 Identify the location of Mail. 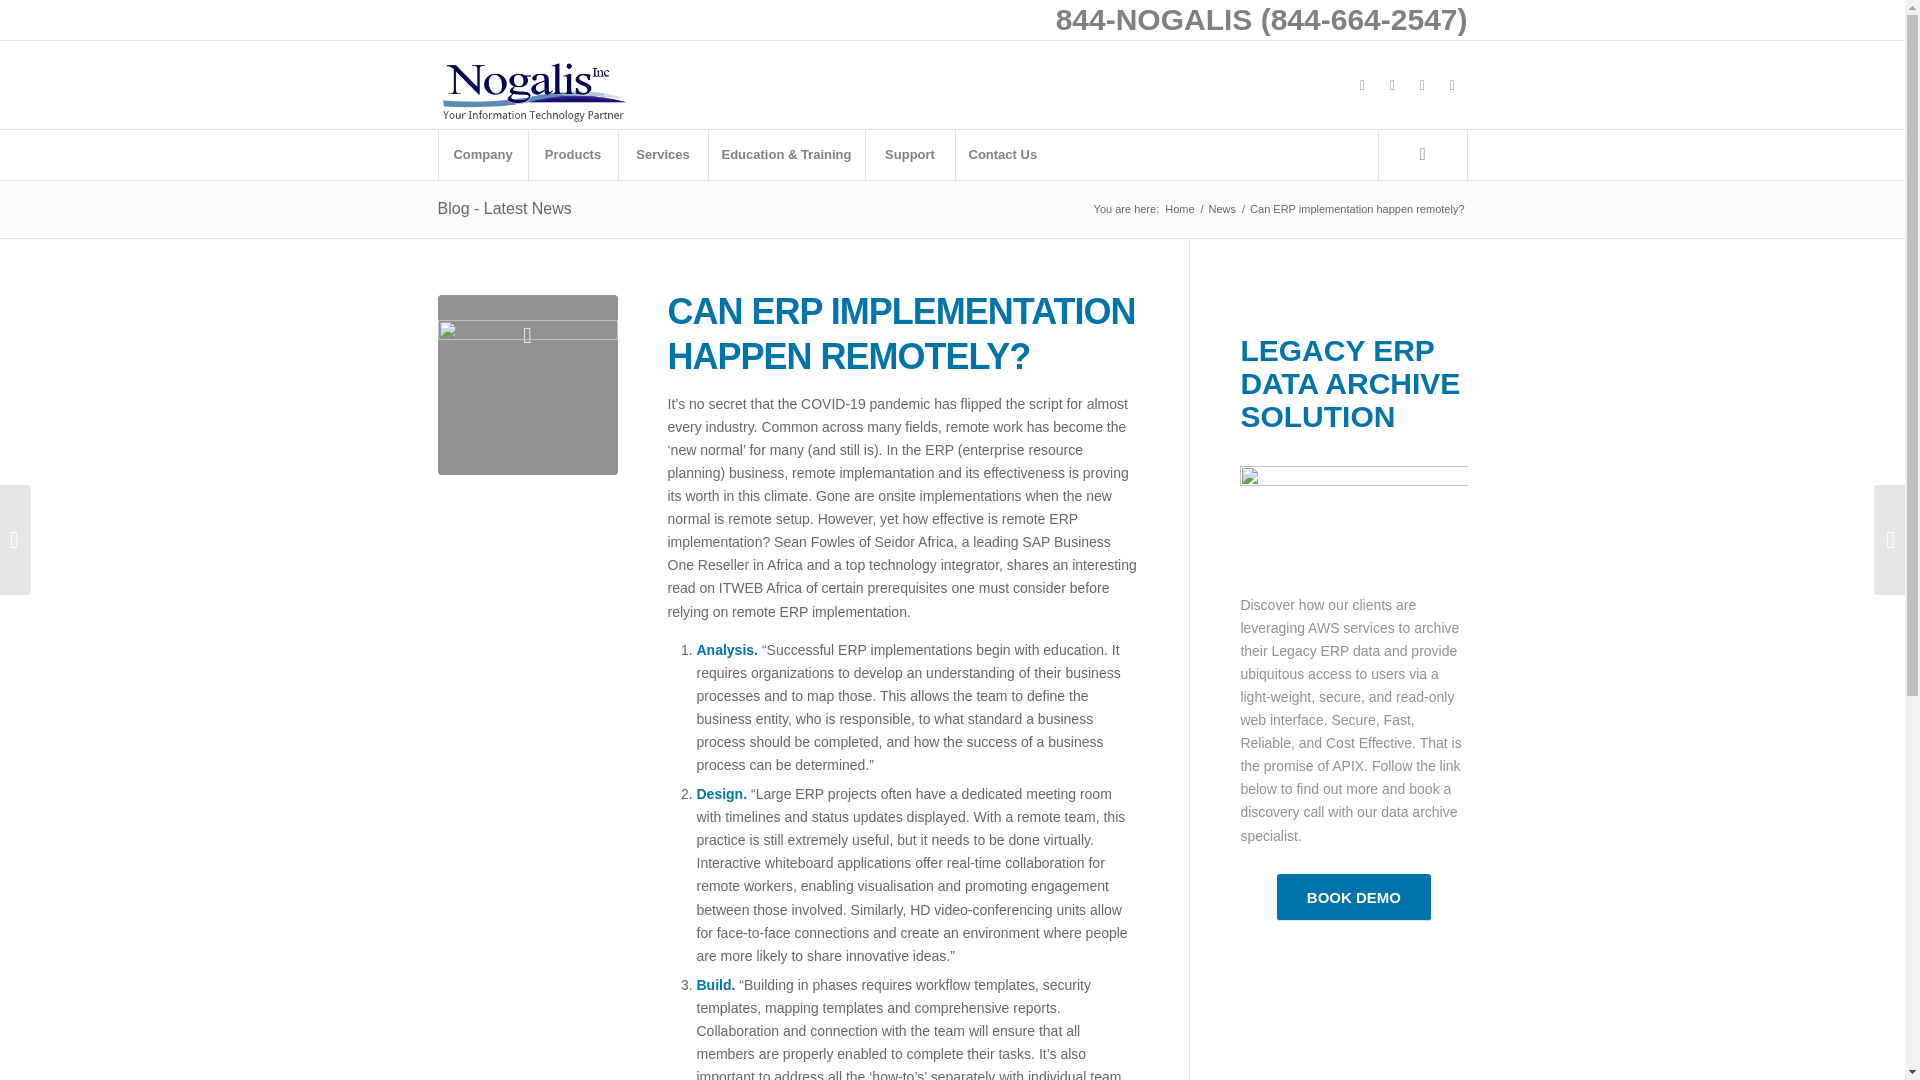
(1453, 85).